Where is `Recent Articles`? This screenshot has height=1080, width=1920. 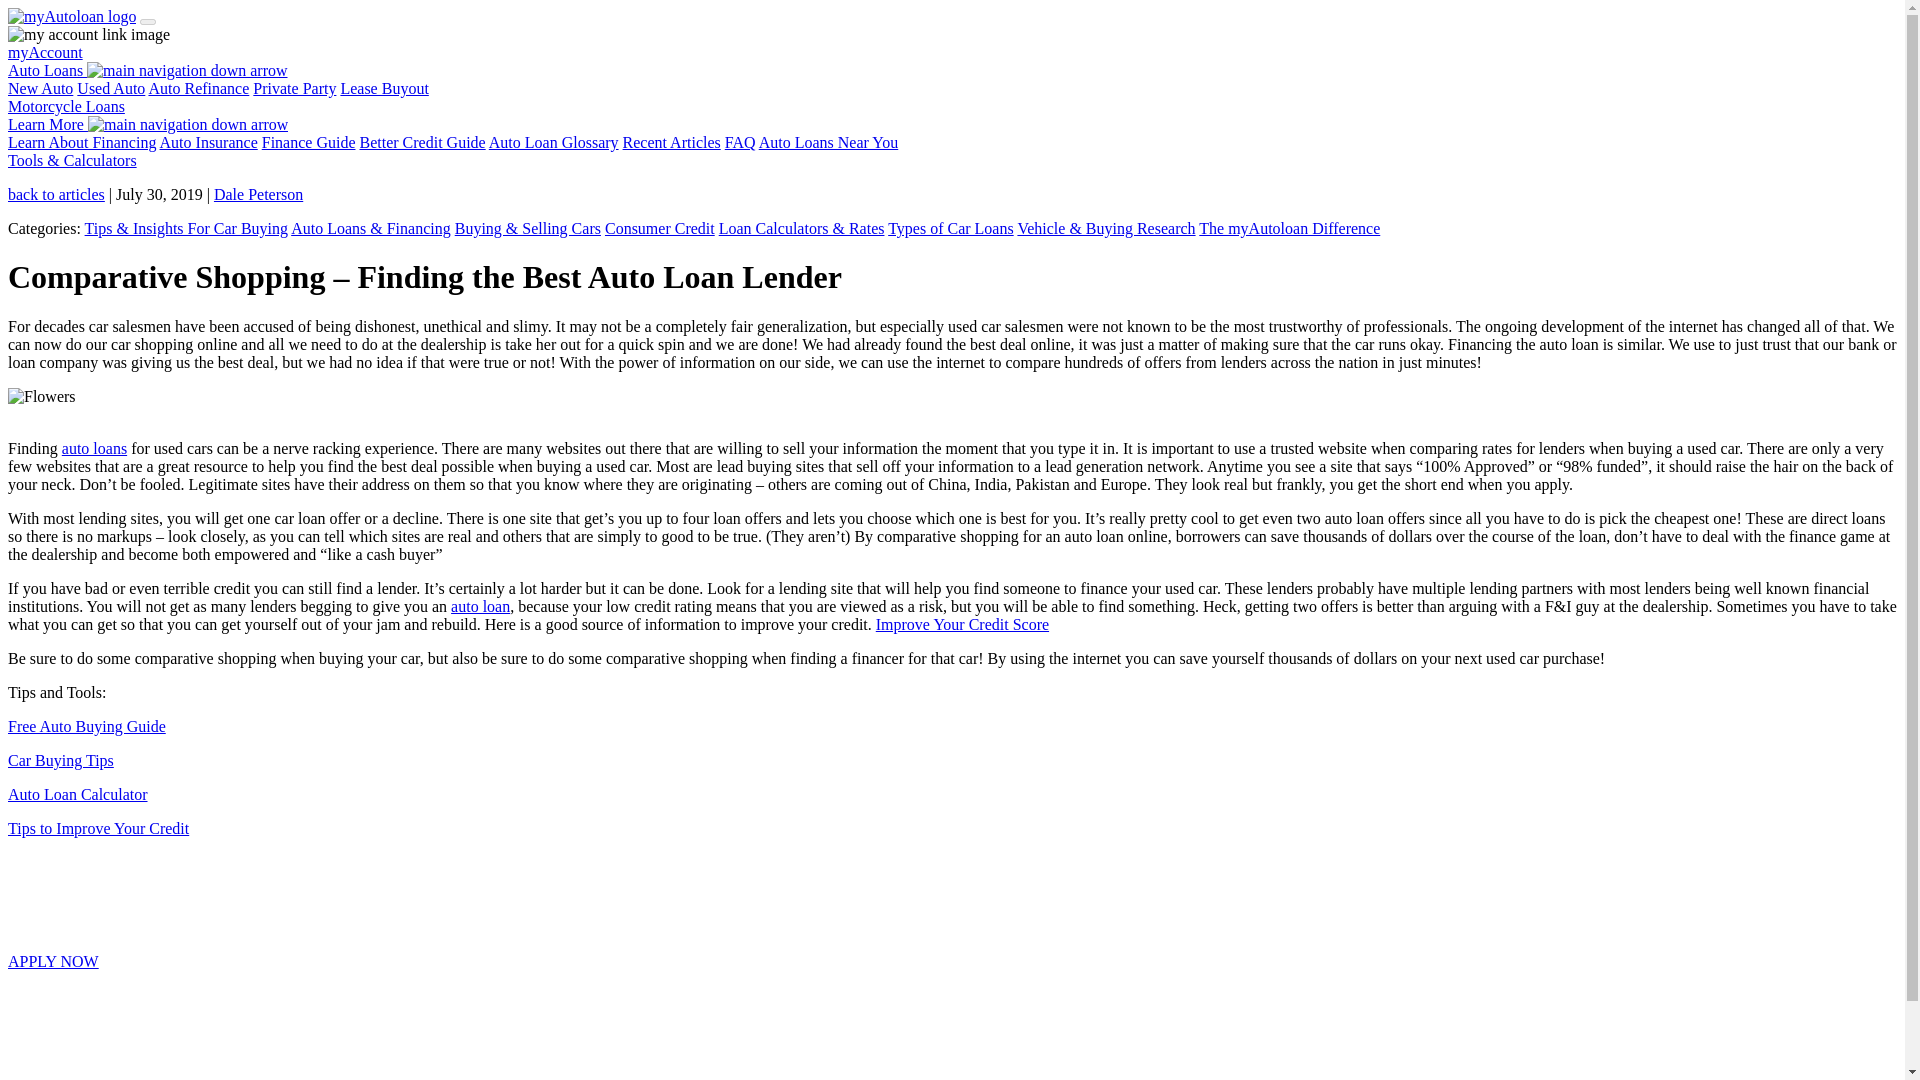
Recent Articles is located at coordinates (672, 142).